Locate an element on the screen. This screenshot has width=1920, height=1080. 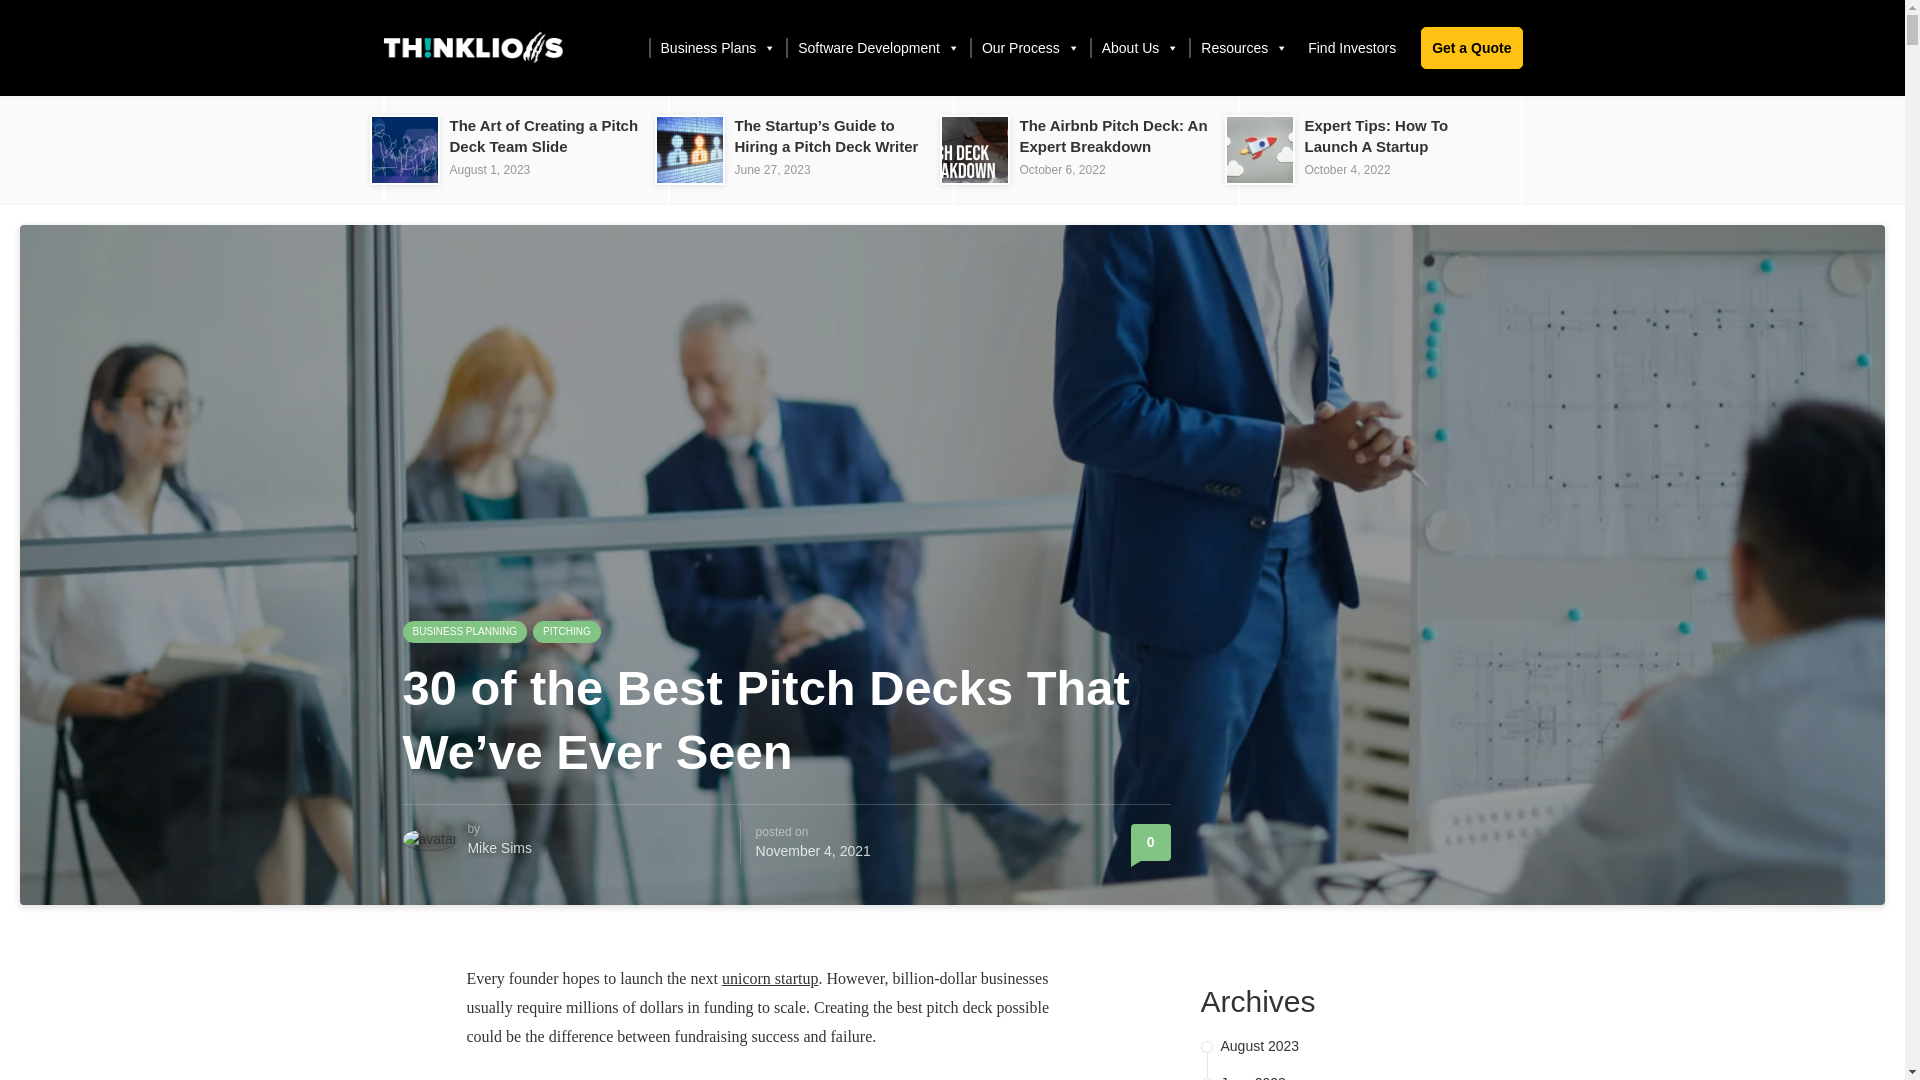
Business Plans is located at coordinates (718, 48).